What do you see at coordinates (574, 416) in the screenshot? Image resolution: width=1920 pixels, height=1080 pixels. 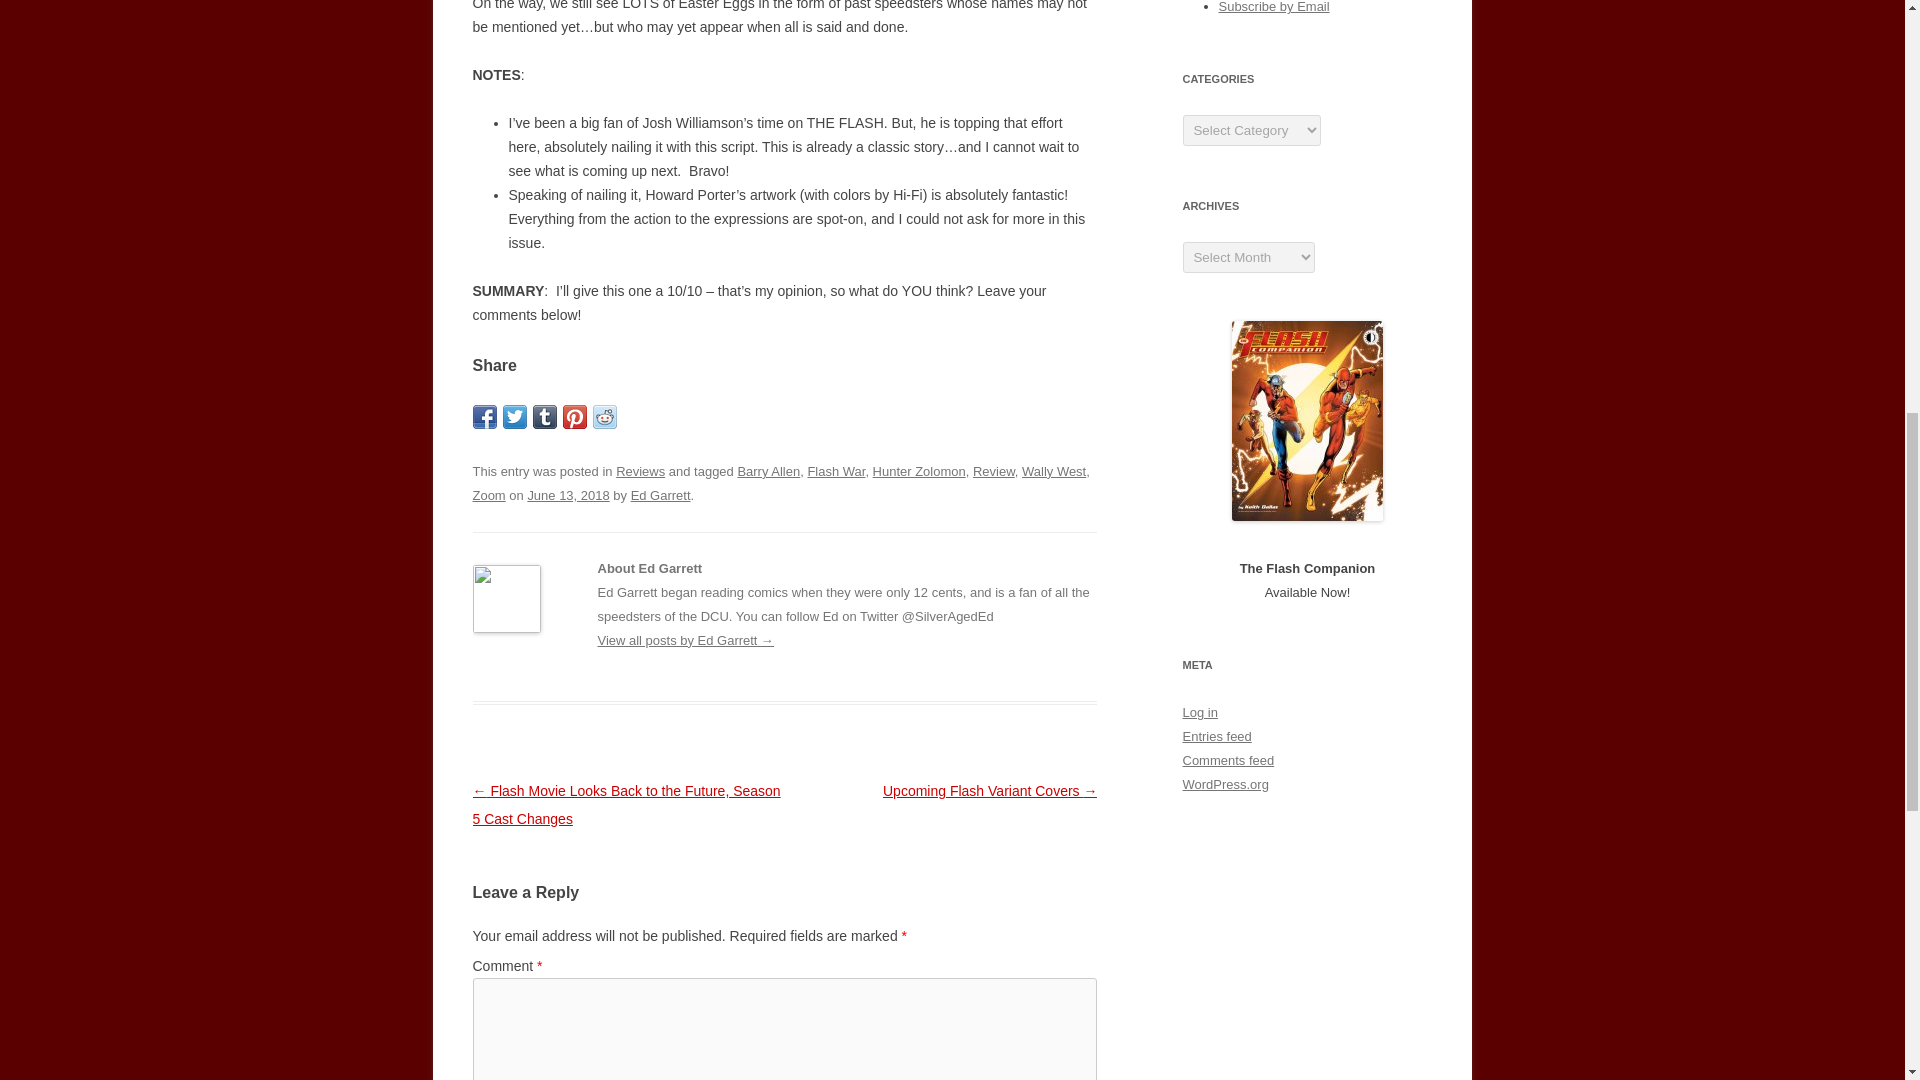 I see `Pin It` at bounding box center [574, 416].